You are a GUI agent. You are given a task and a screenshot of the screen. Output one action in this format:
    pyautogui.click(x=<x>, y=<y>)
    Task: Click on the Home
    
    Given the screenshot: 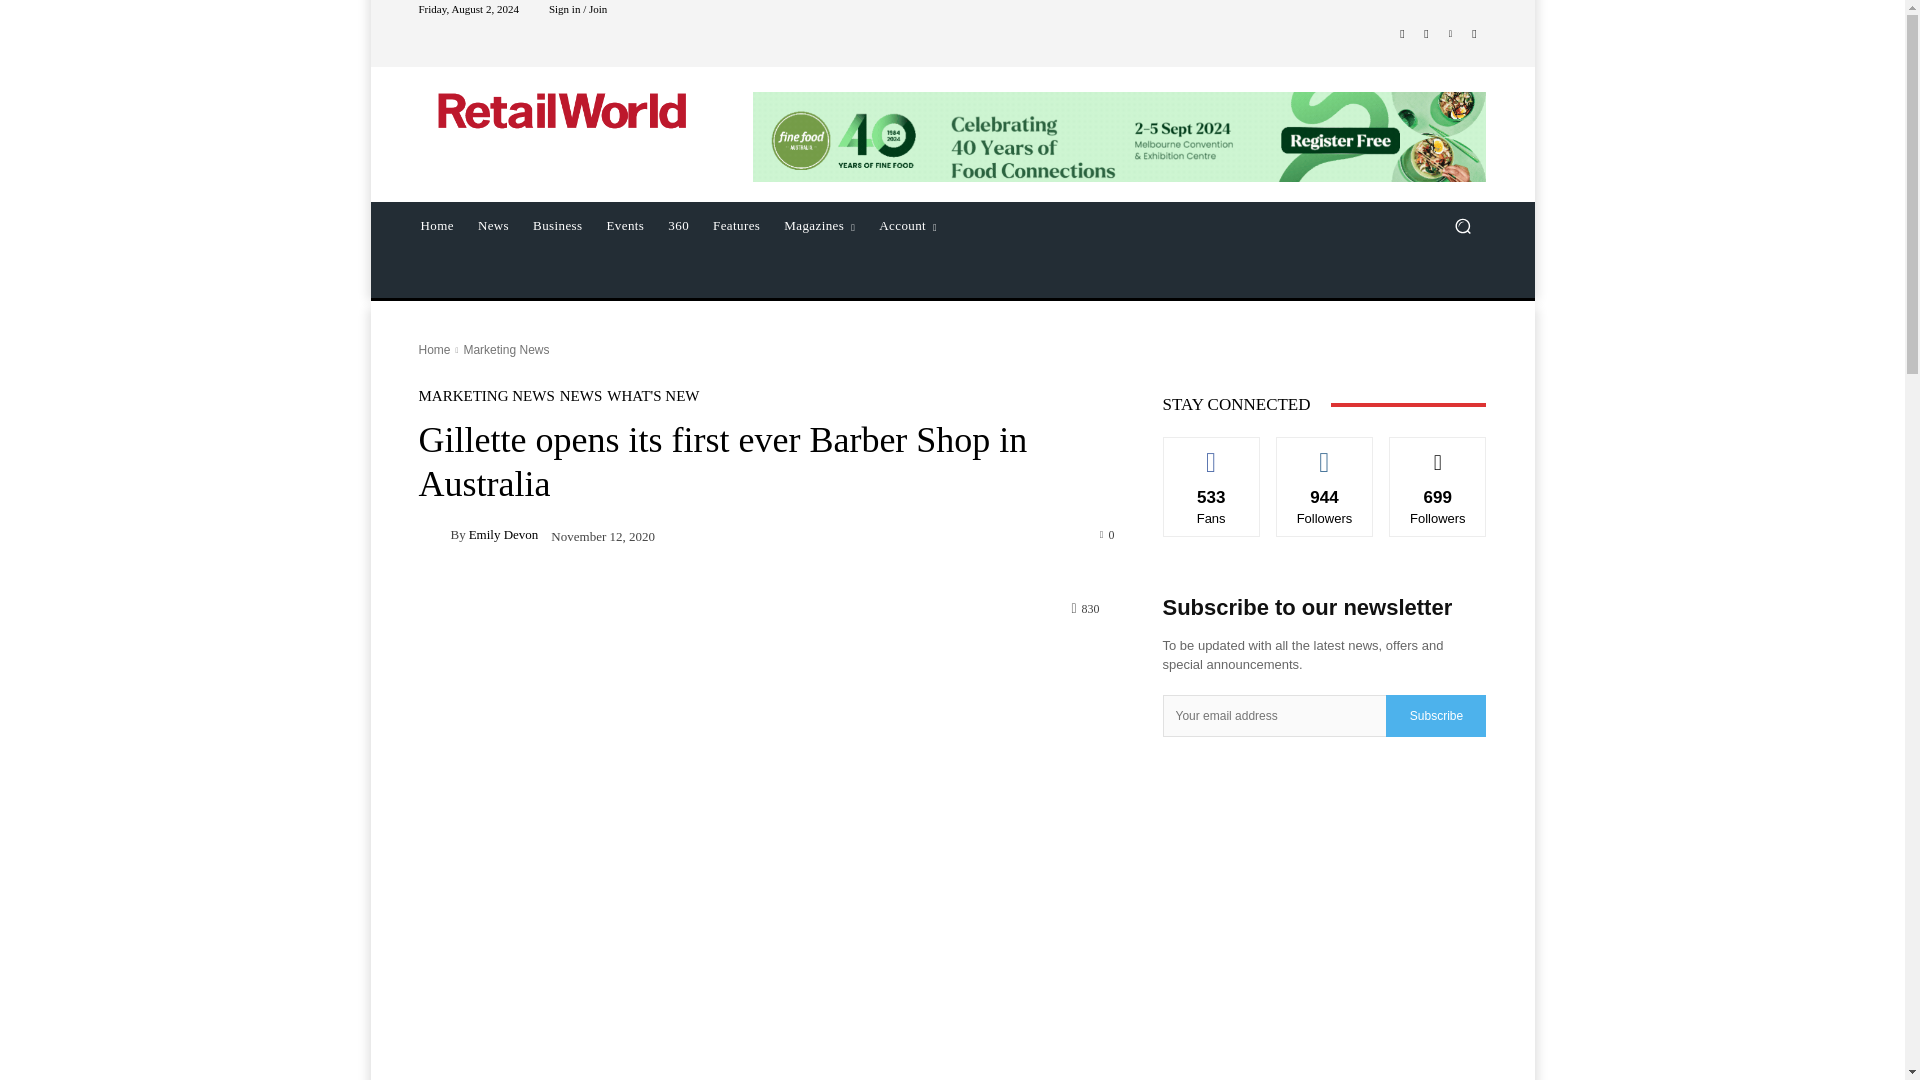 What is the action you would take?
    pyautogui.click(x=436, y=225)
    